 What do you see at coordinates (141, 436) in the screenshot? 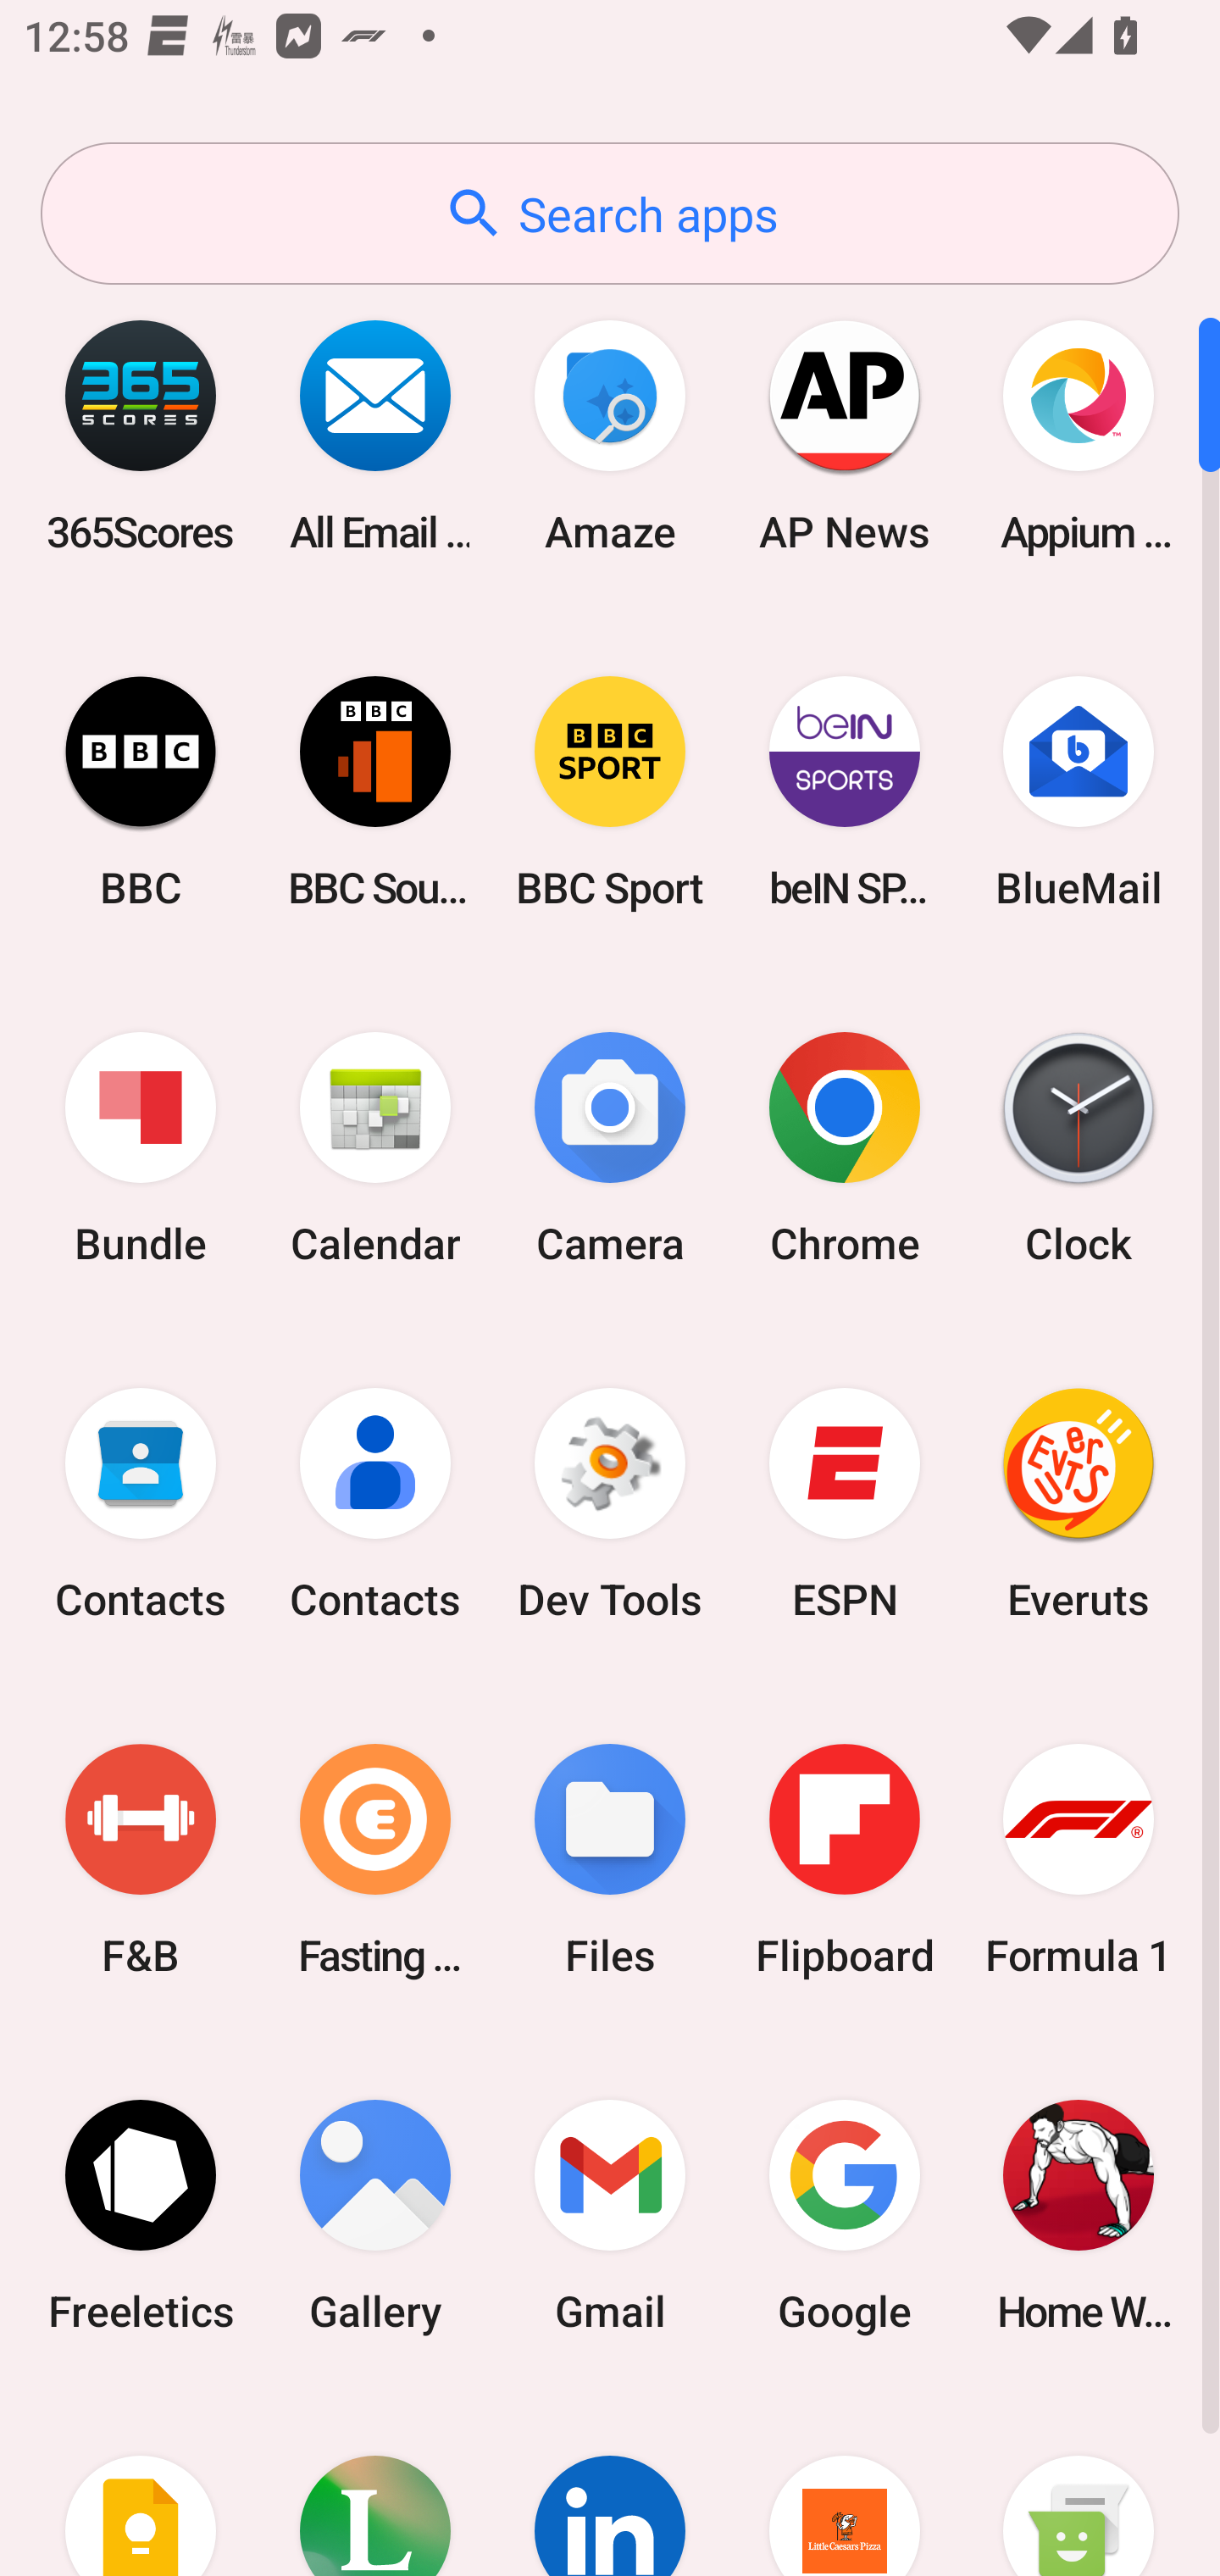
I see `365Scores` at bounding box center [141, 436].